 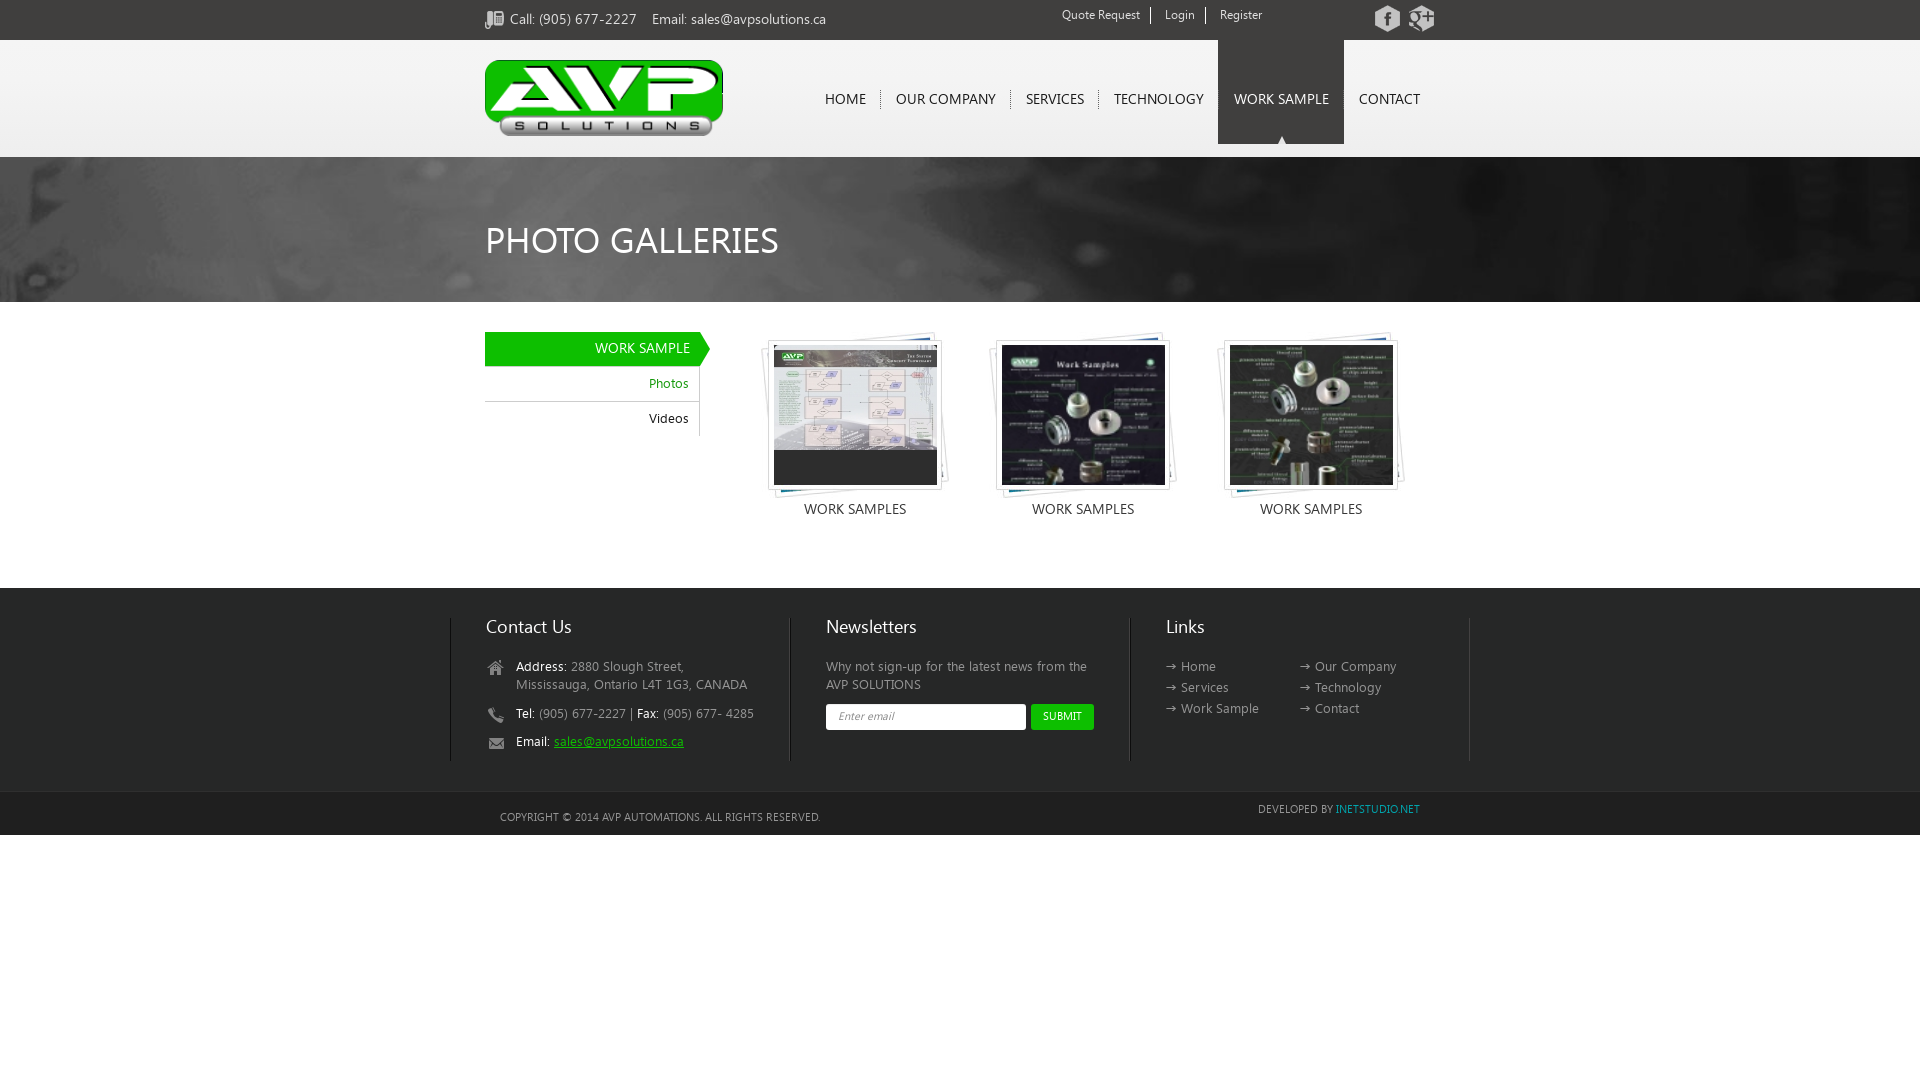 What do you see at coordinates (1330, 708) in the screenshot?
I see `Contact` at bounding box center [1330, 708].